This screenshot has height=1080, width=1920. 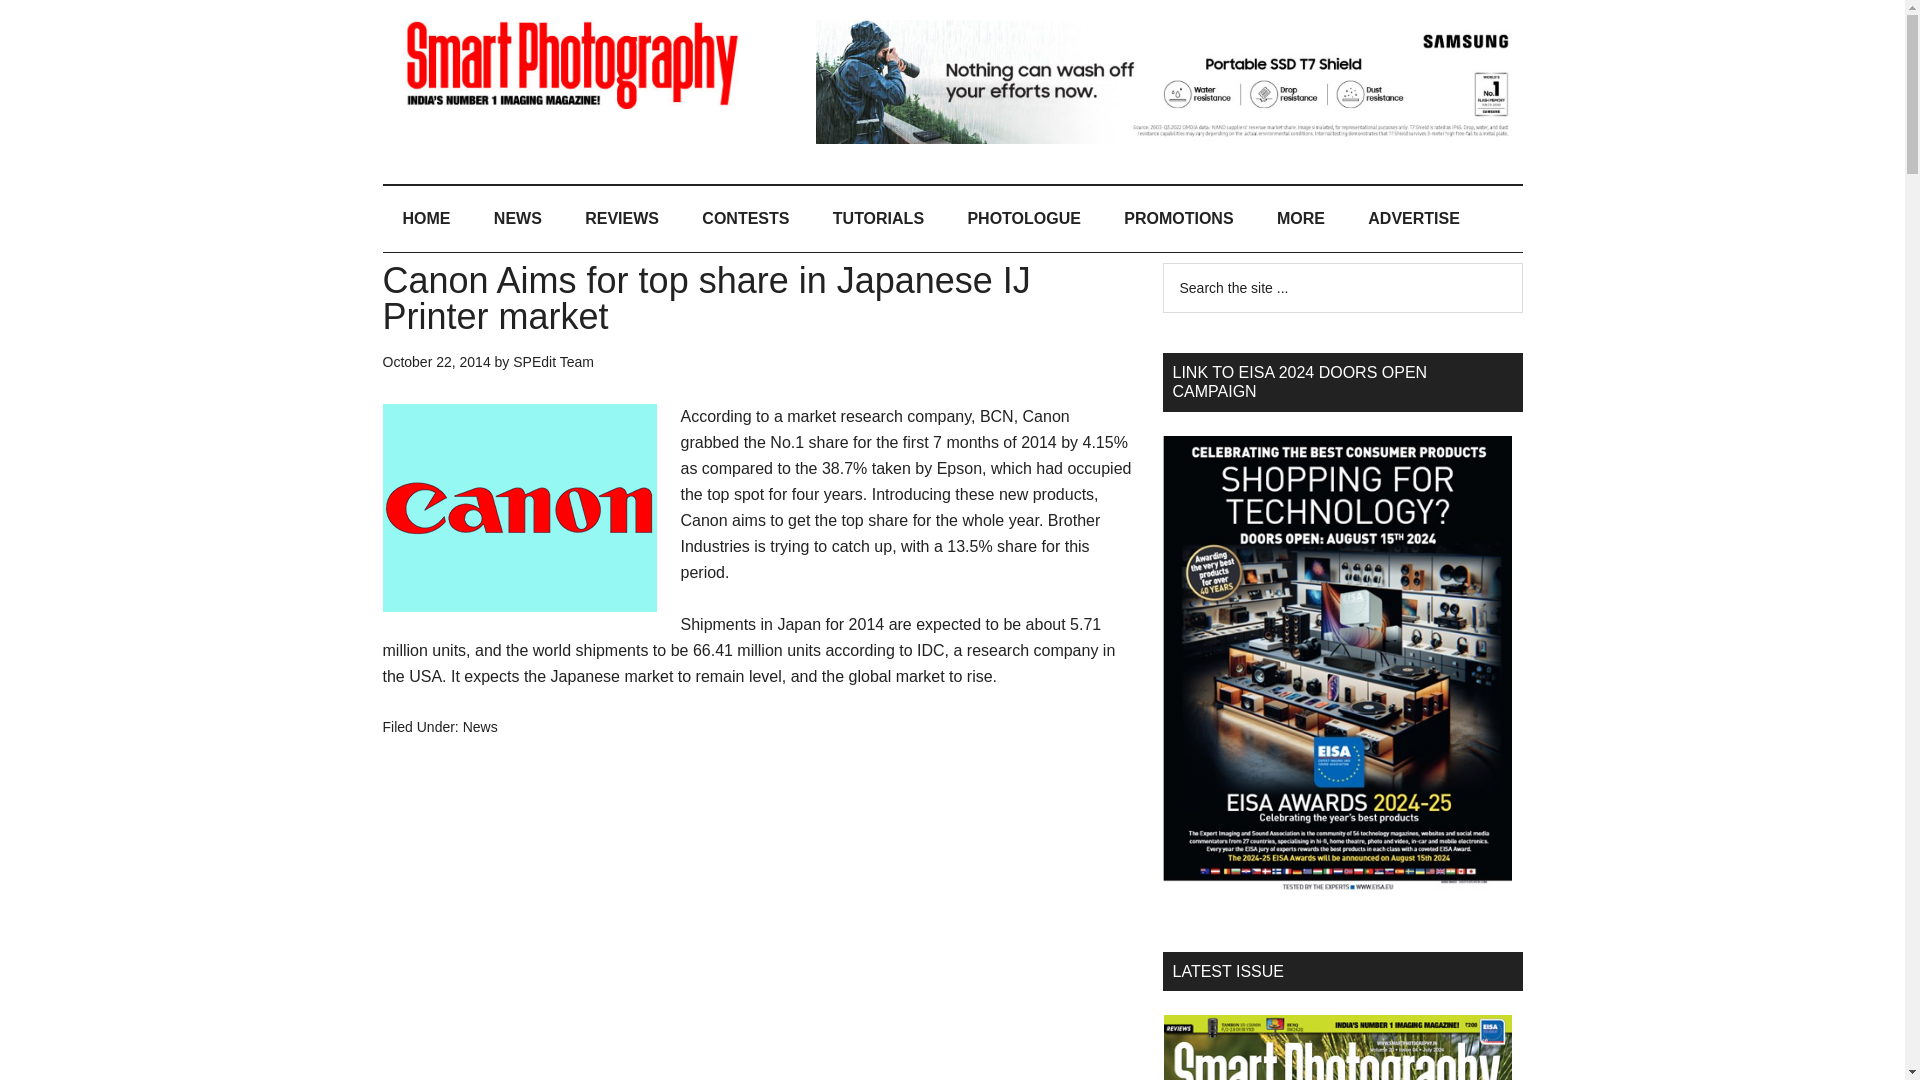 What do you see at coordinates (552, 362) in the screenshot?
I see `SPEdit Team` at bounding box center [552, 362].